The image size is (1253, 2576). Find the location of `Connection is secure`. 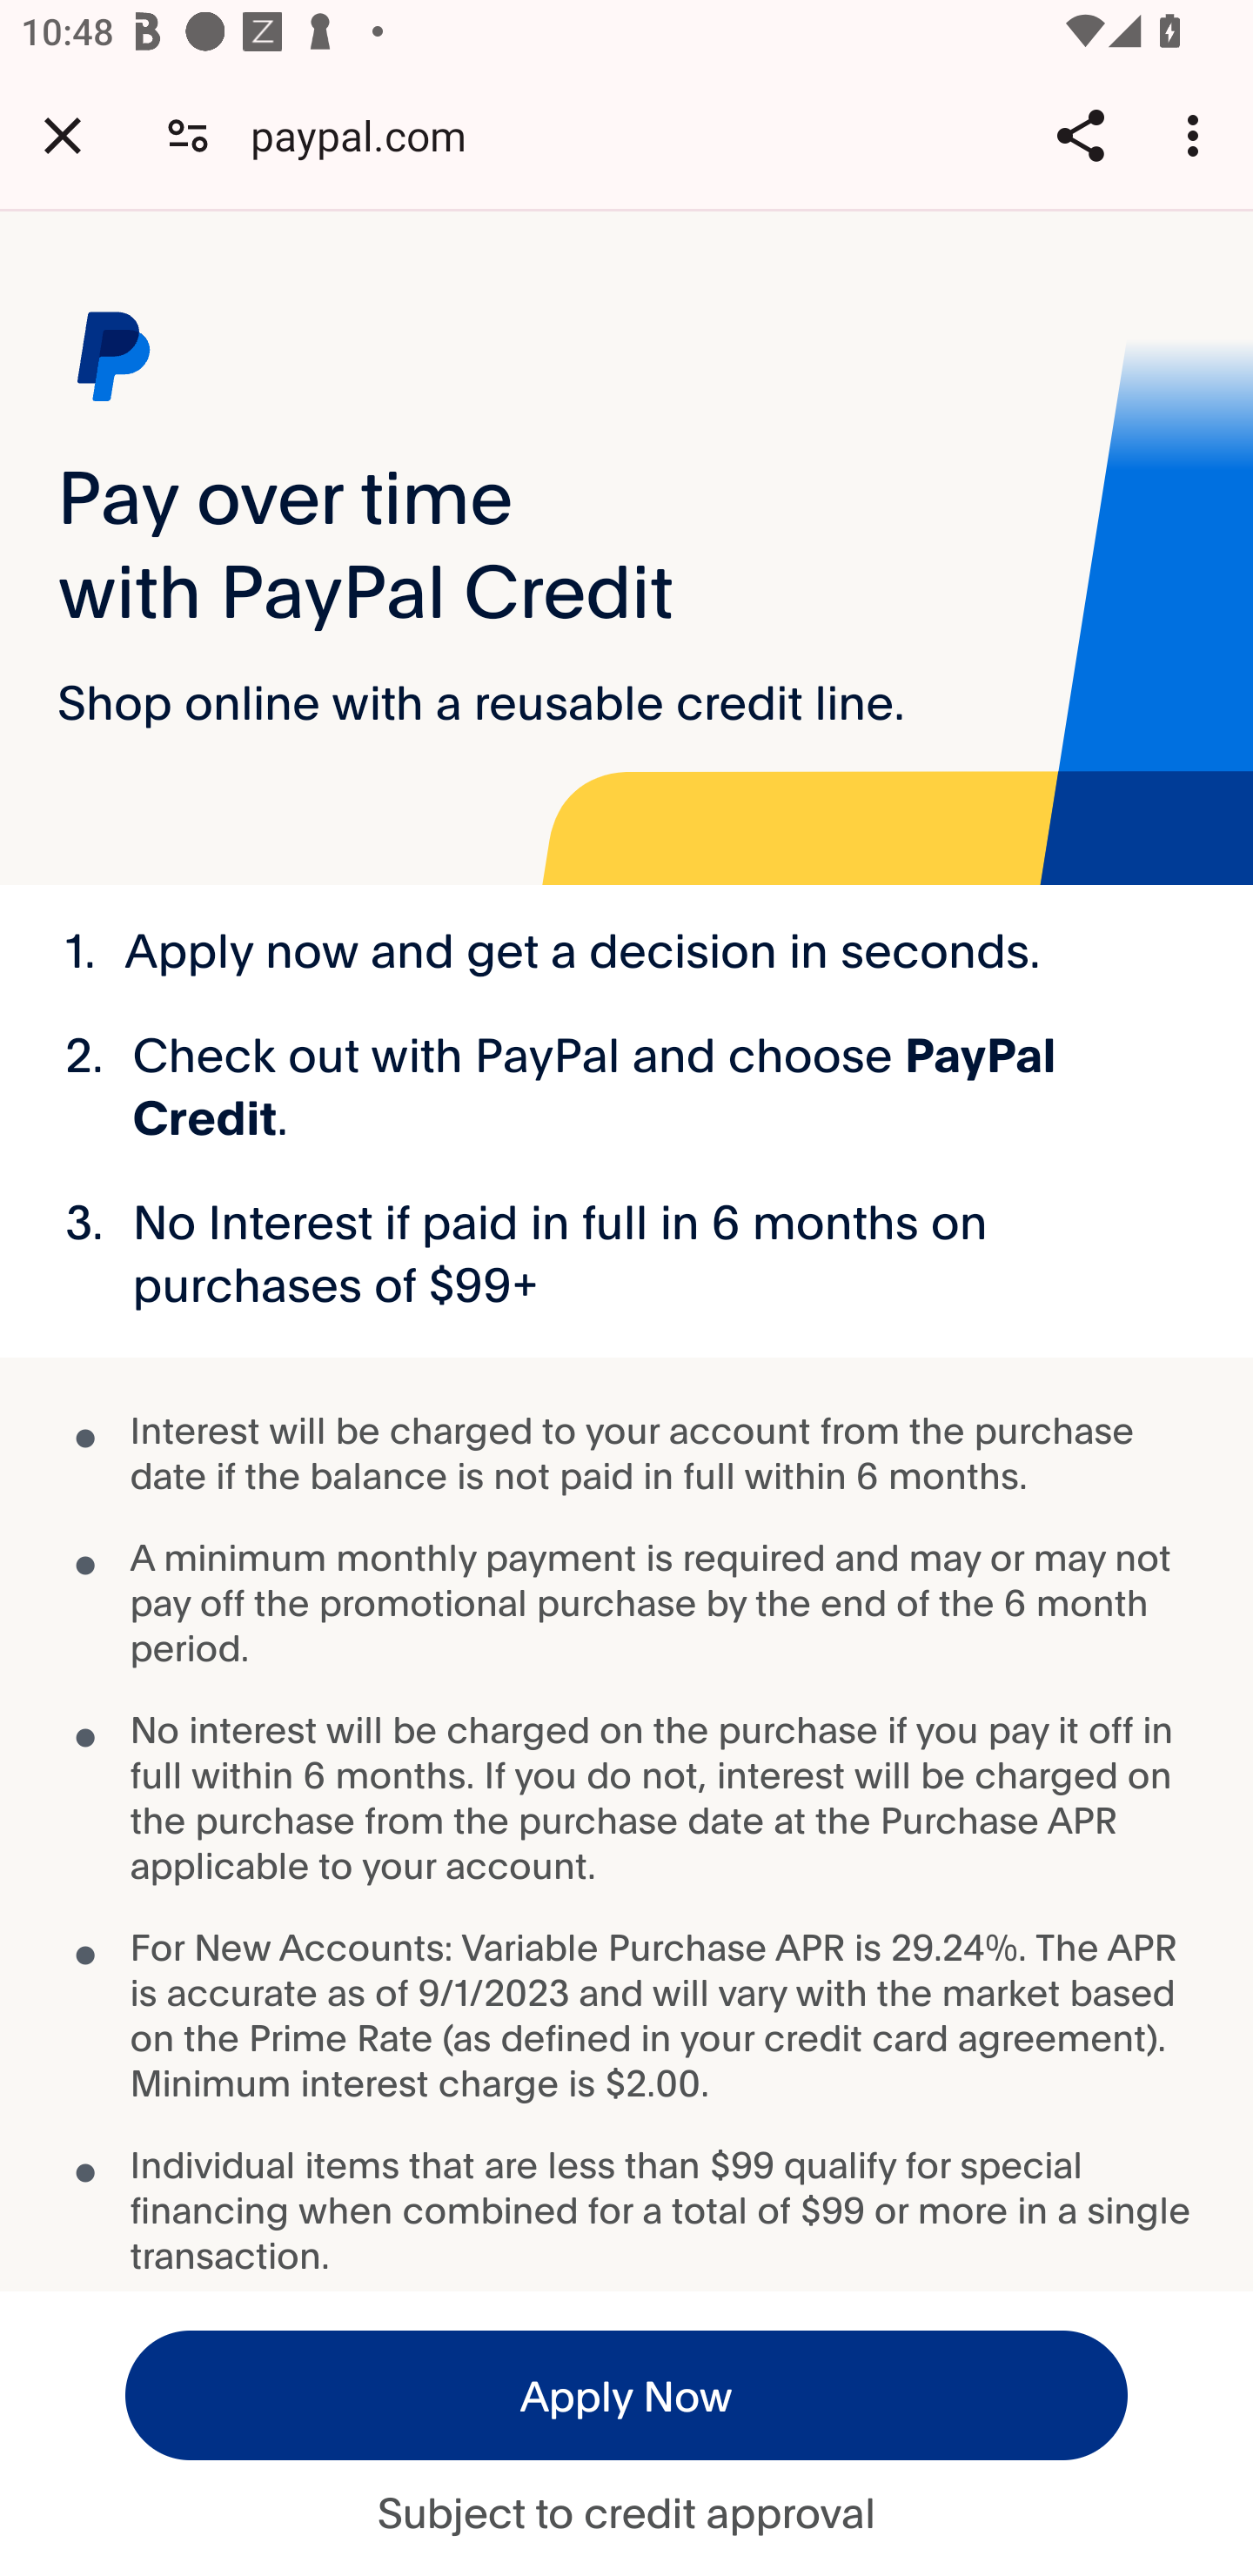

Connection is secure is located at coordinates (188, 134).